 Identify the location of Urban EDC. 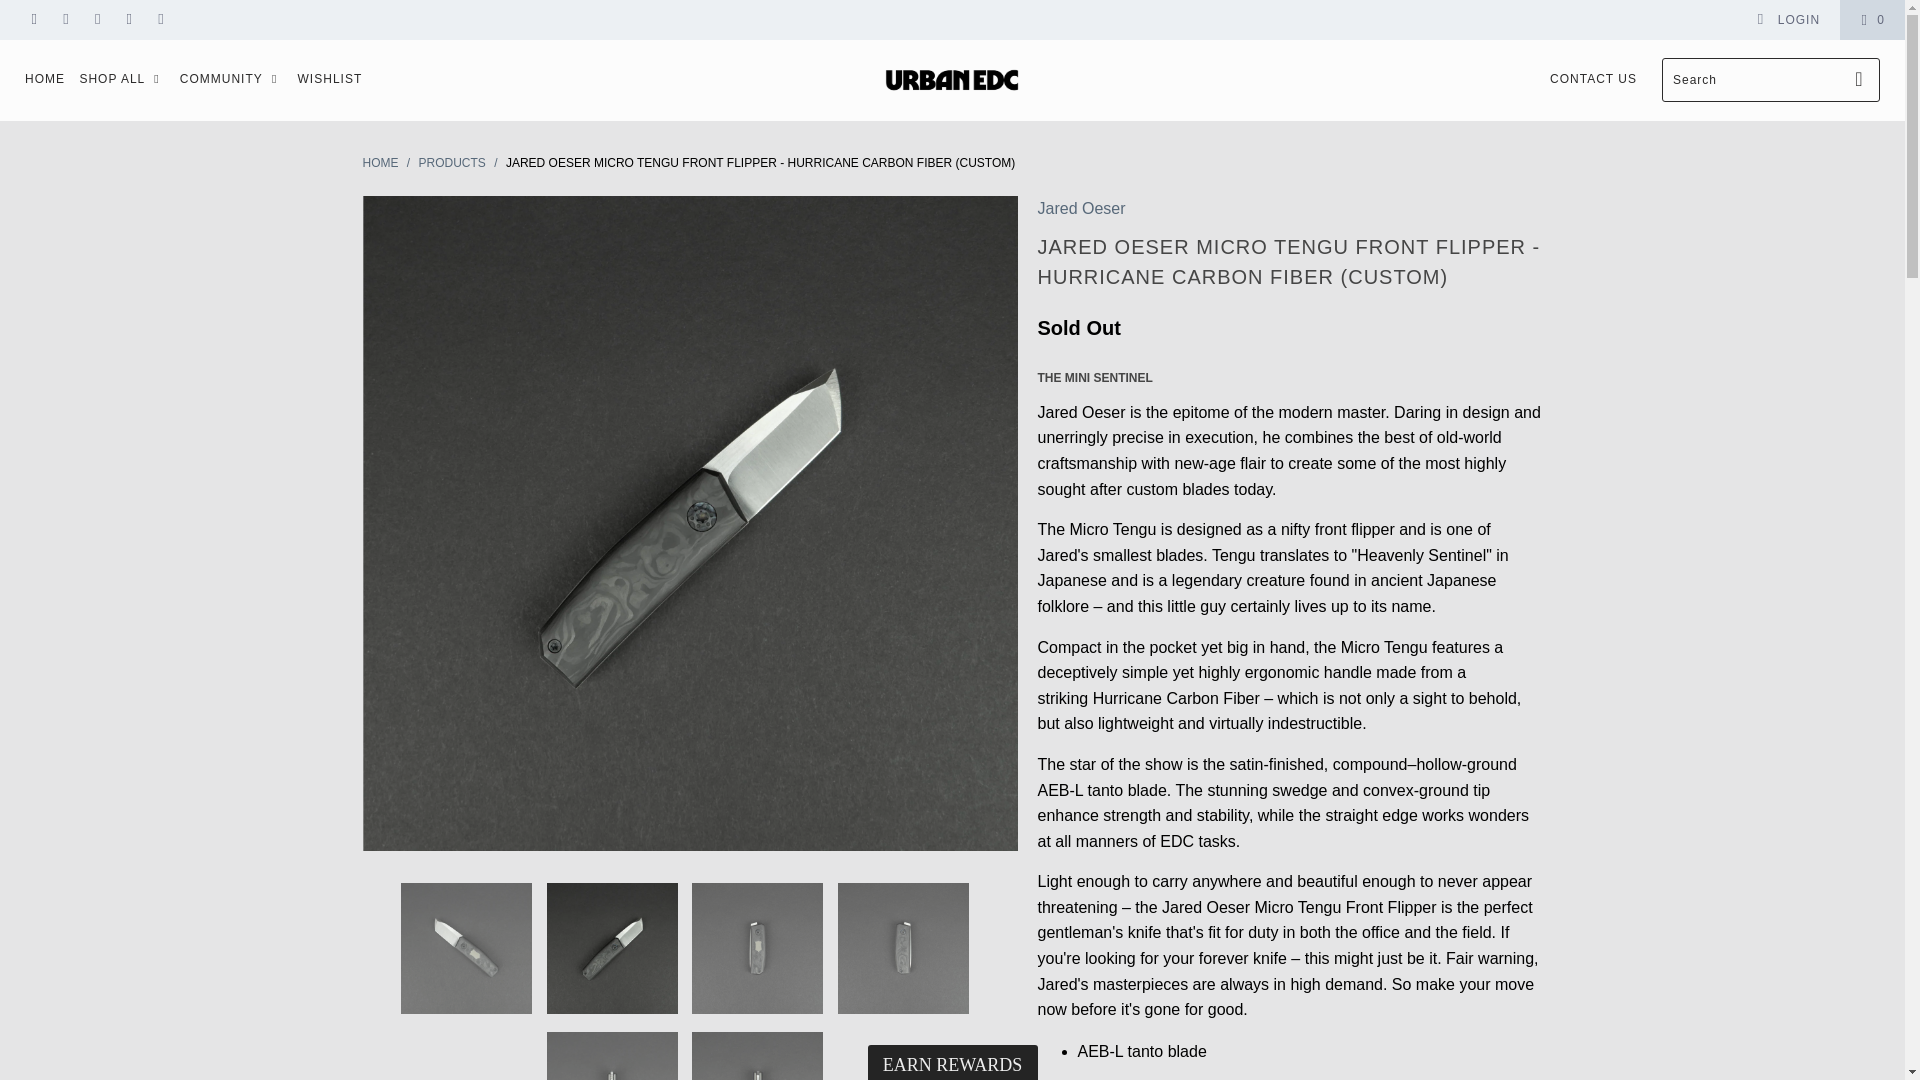
(952, 79).